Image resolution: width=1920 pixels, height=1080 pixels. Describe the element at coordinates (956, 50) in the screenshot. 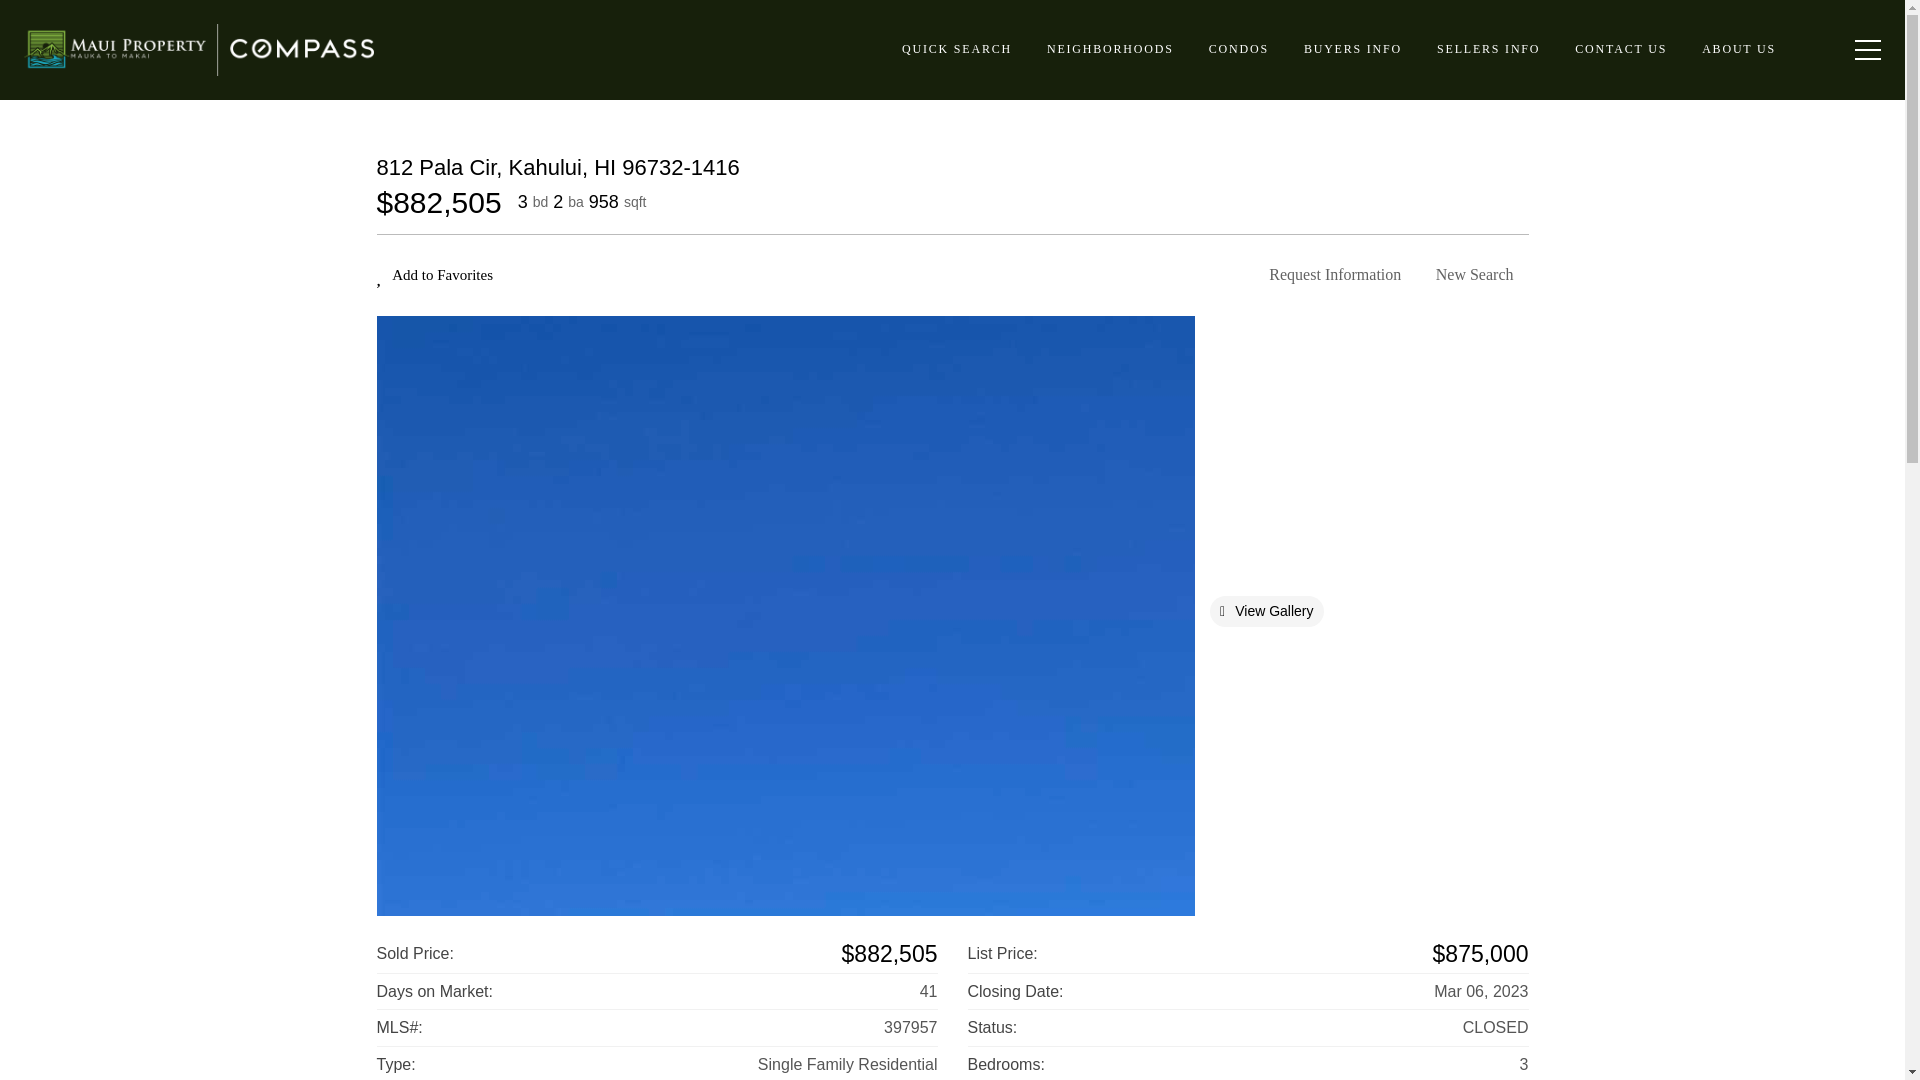

I see `QUICK SEARCH` at that location.